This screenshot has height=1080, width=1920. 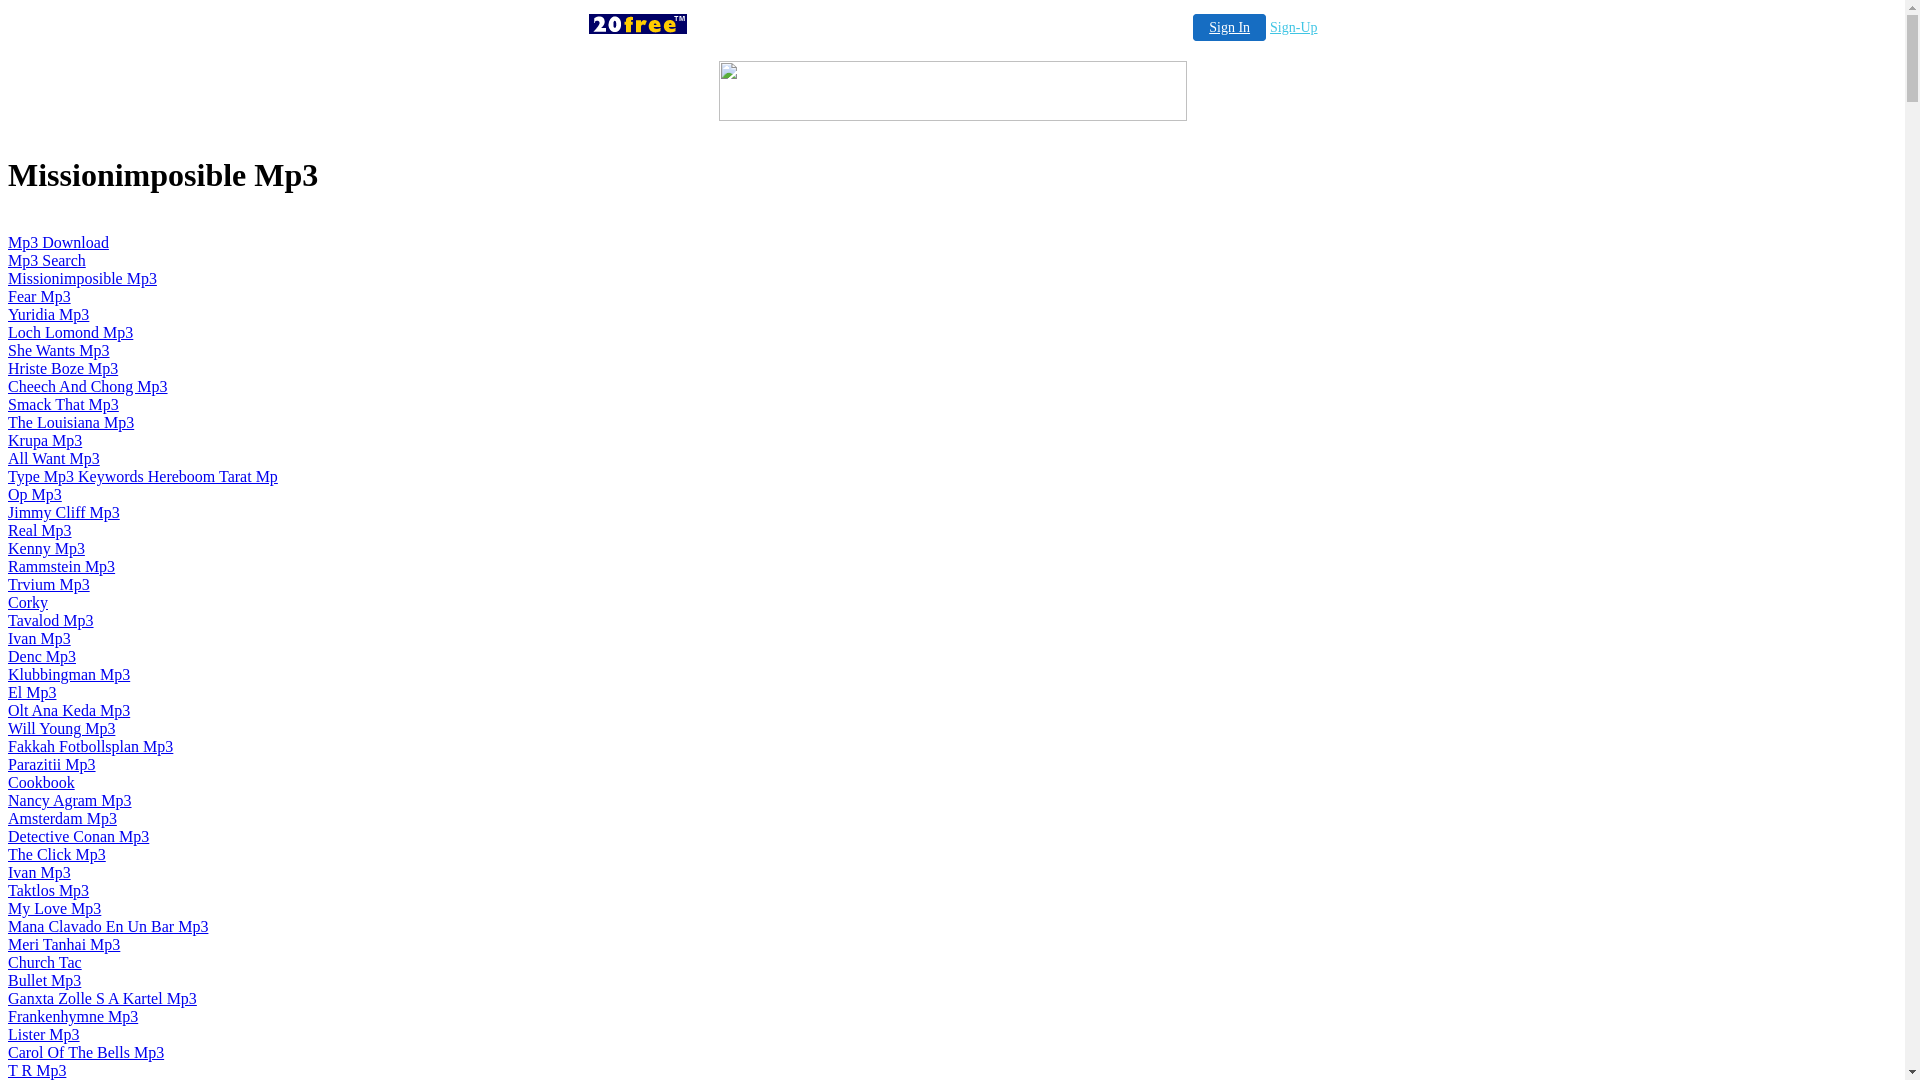 I want to click on All Want Mp3, so click(x=54, y=458).